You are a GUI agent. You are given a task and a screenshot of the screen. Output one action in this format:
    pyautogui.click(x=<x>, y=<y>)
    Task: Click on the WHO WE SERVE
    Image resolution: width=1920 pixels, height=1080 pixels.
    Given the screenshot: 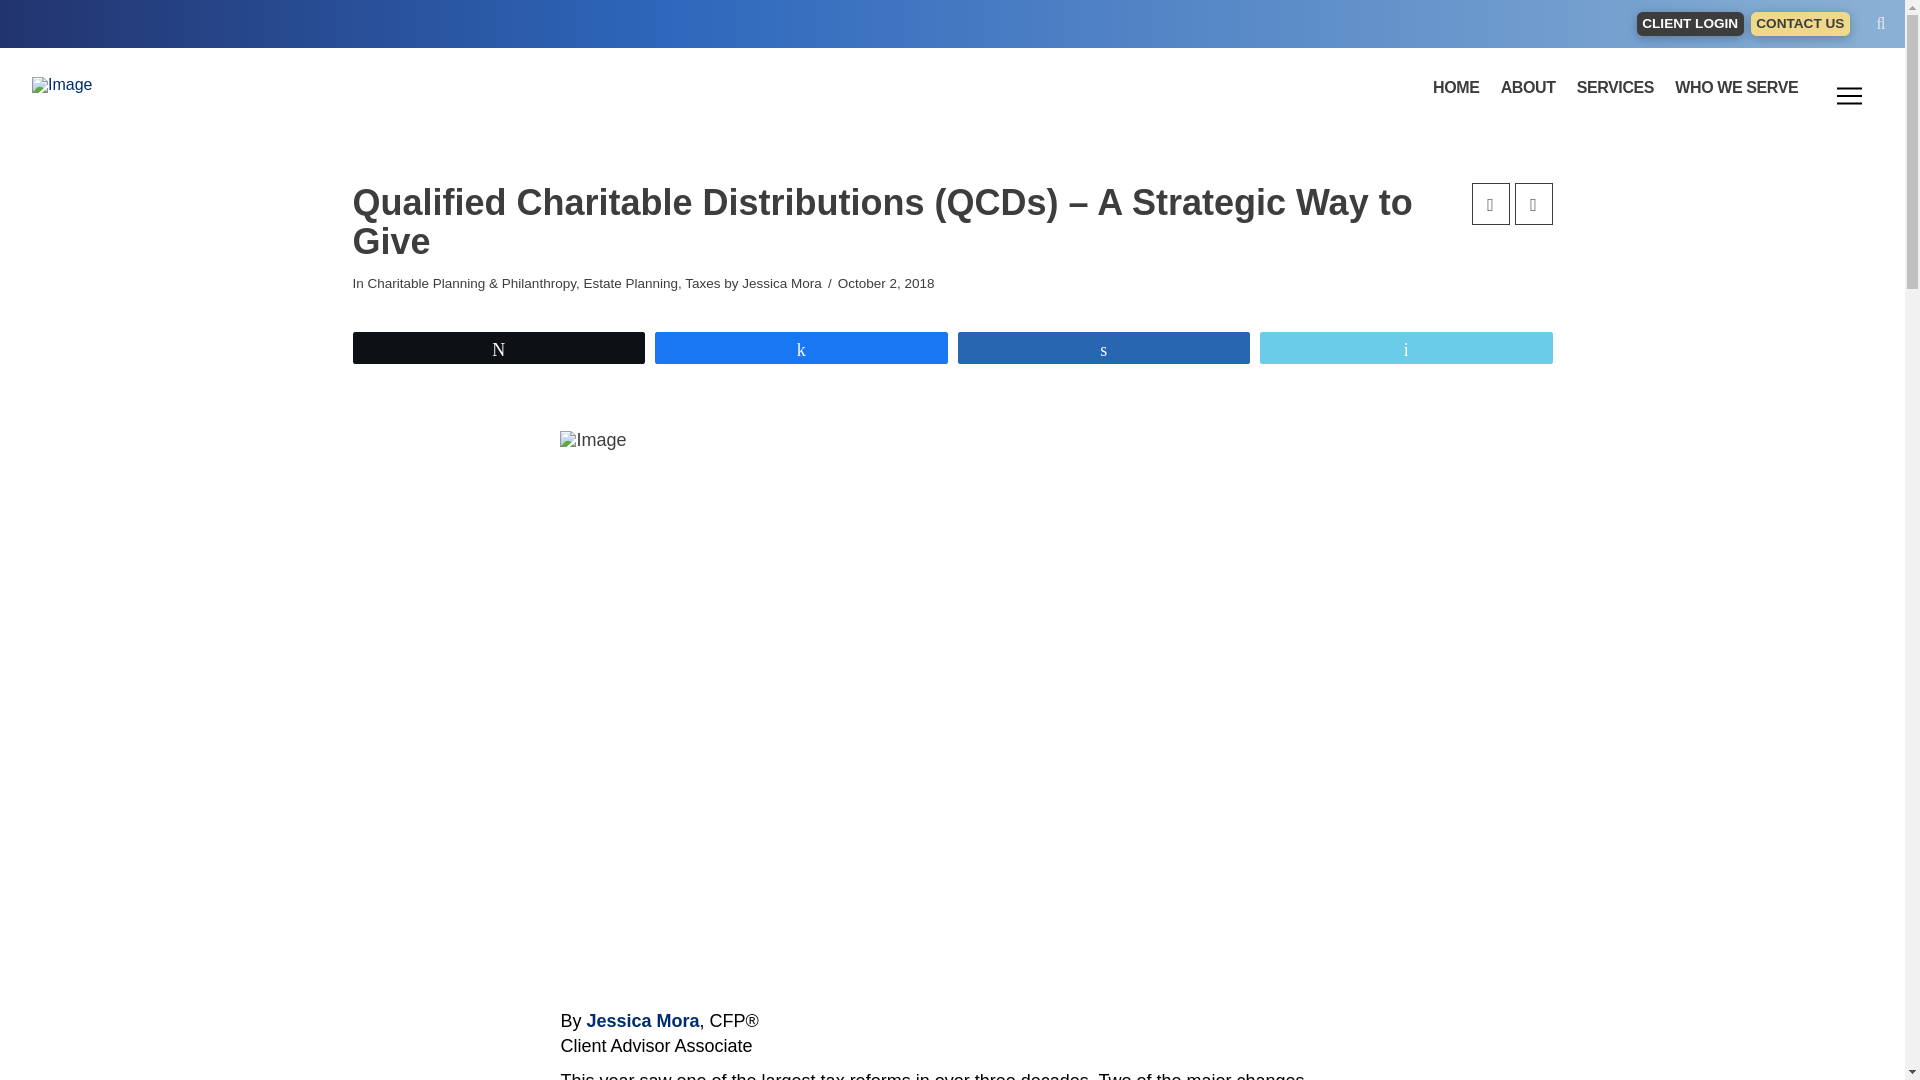 What is the action you would take?
    pyautogui.click(x=1736, y=88)
    